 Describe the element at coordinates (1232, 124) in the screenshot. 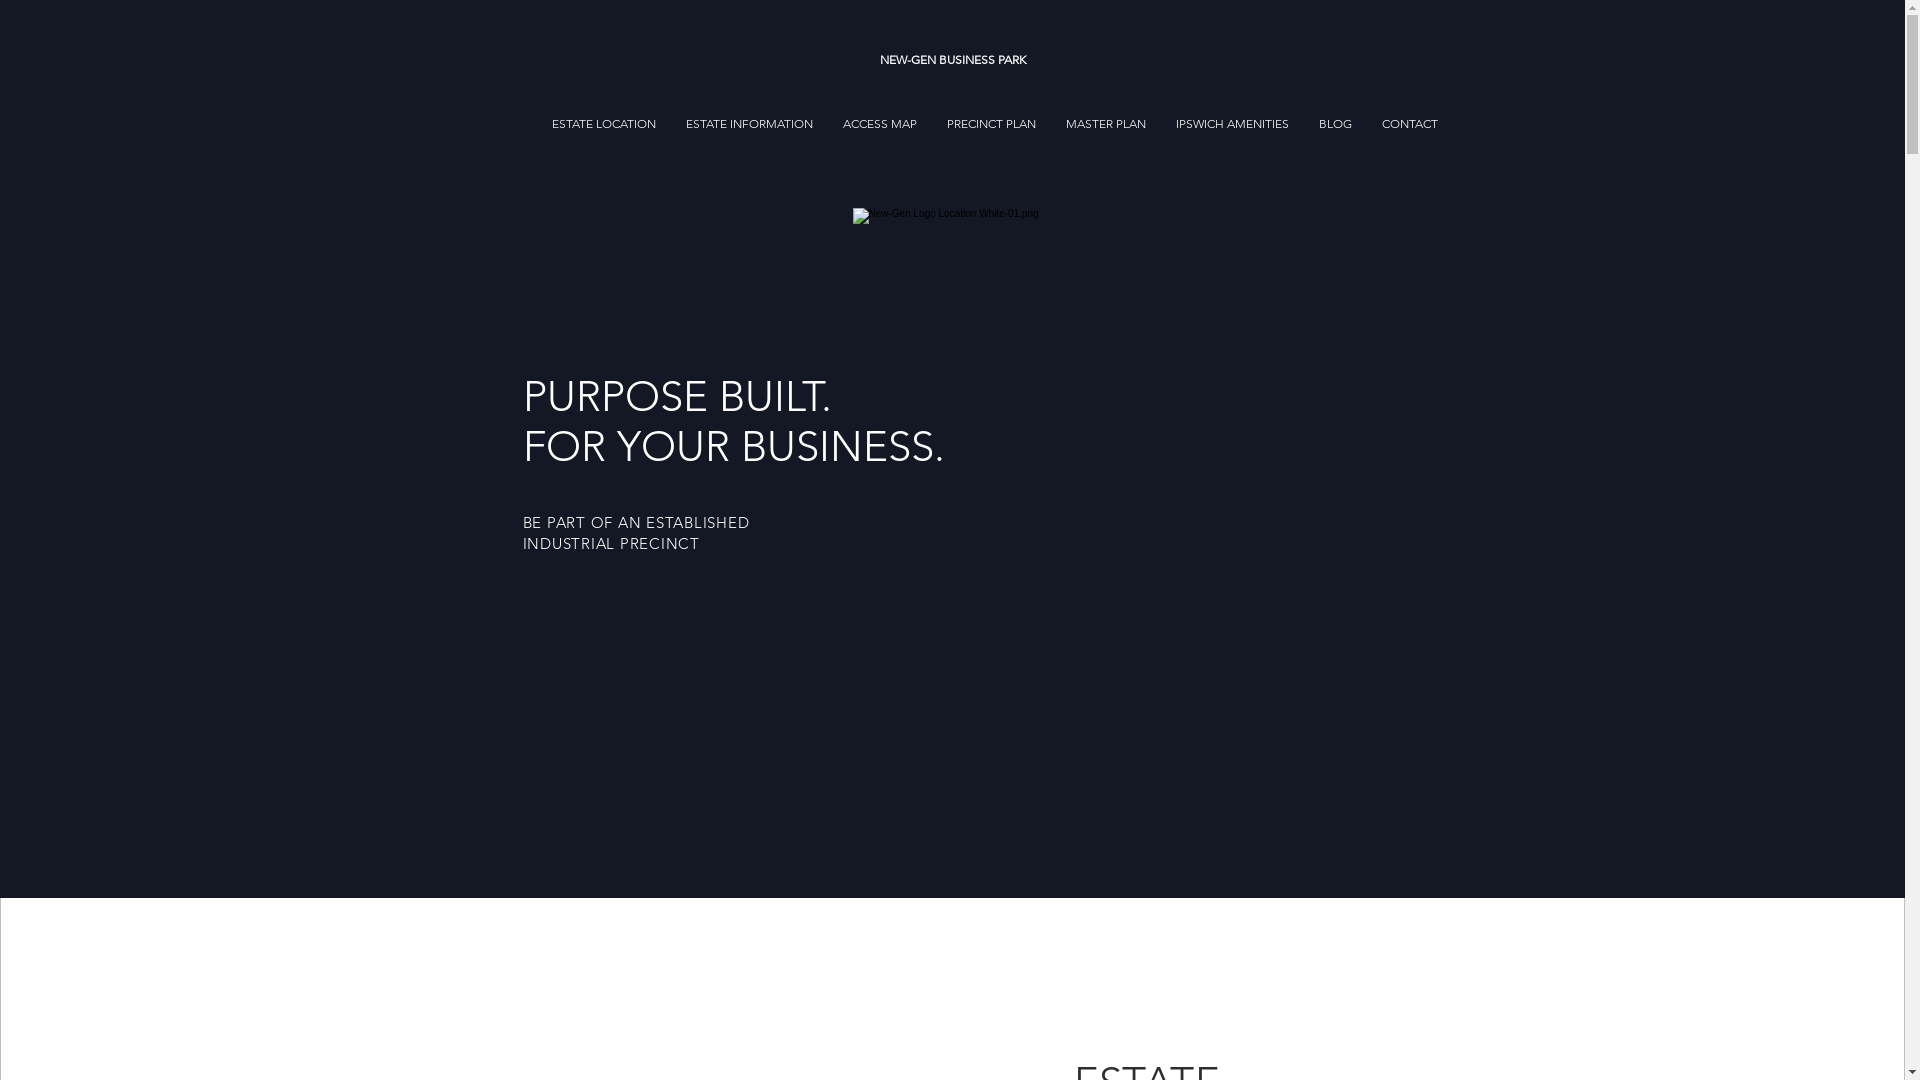

I see `IPSWICH AMENITIES` at that location.